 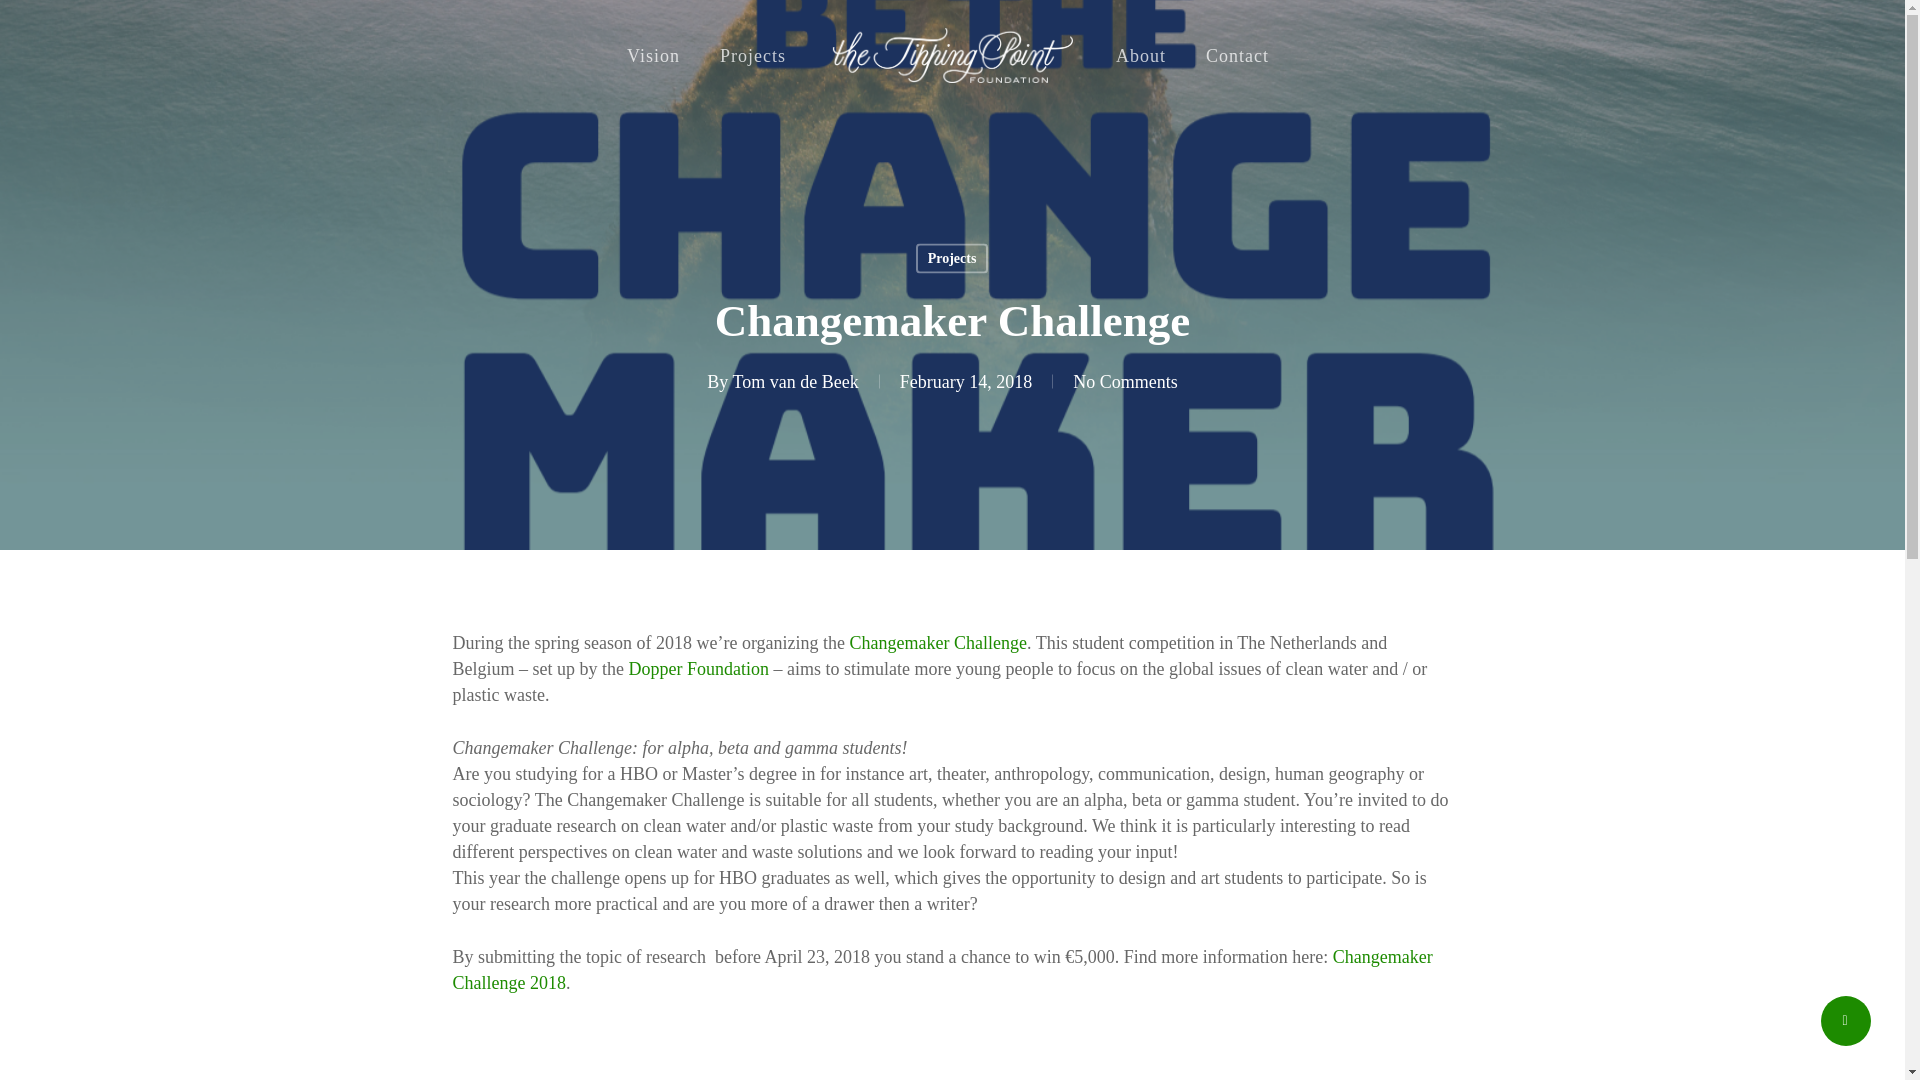 I want to click on About, so click(x=1141, y=54).